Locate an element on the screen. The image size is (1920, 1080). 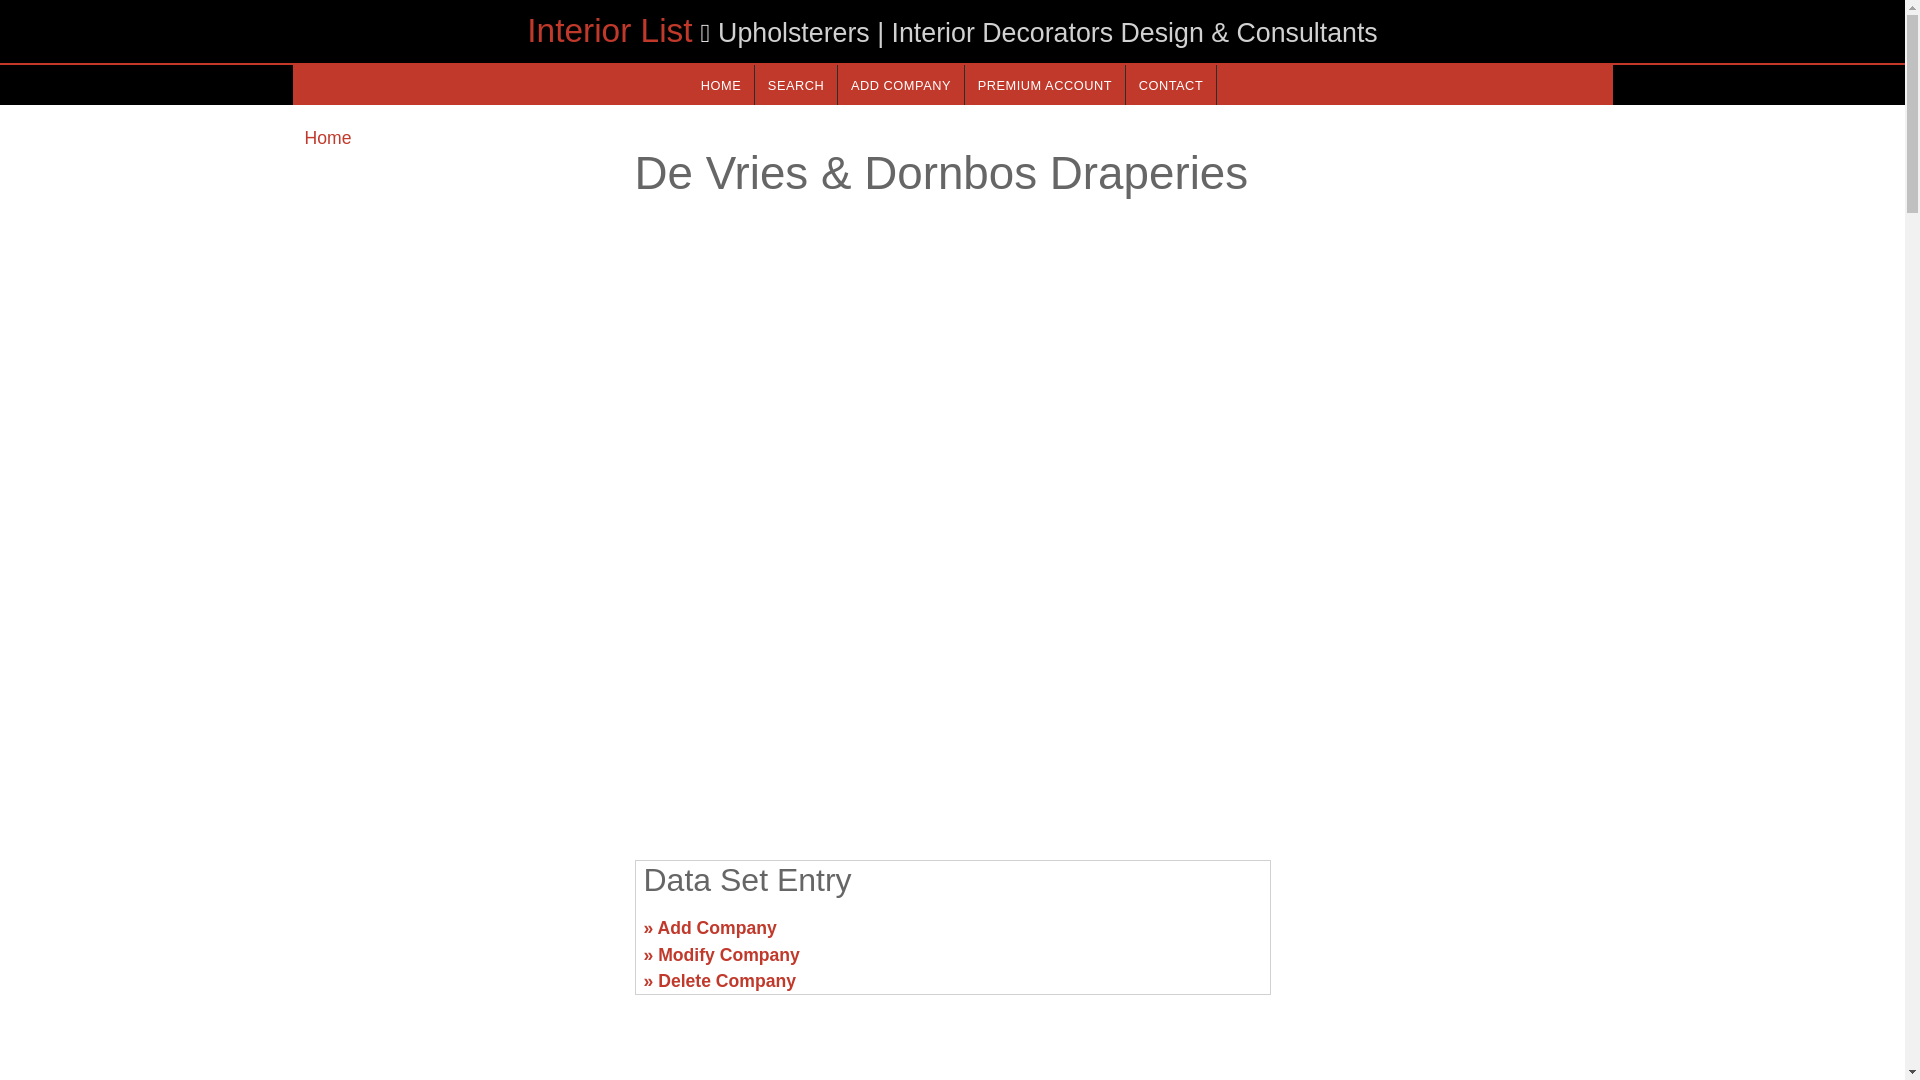
ADD COMPANY is located at coordinates (900, 84).